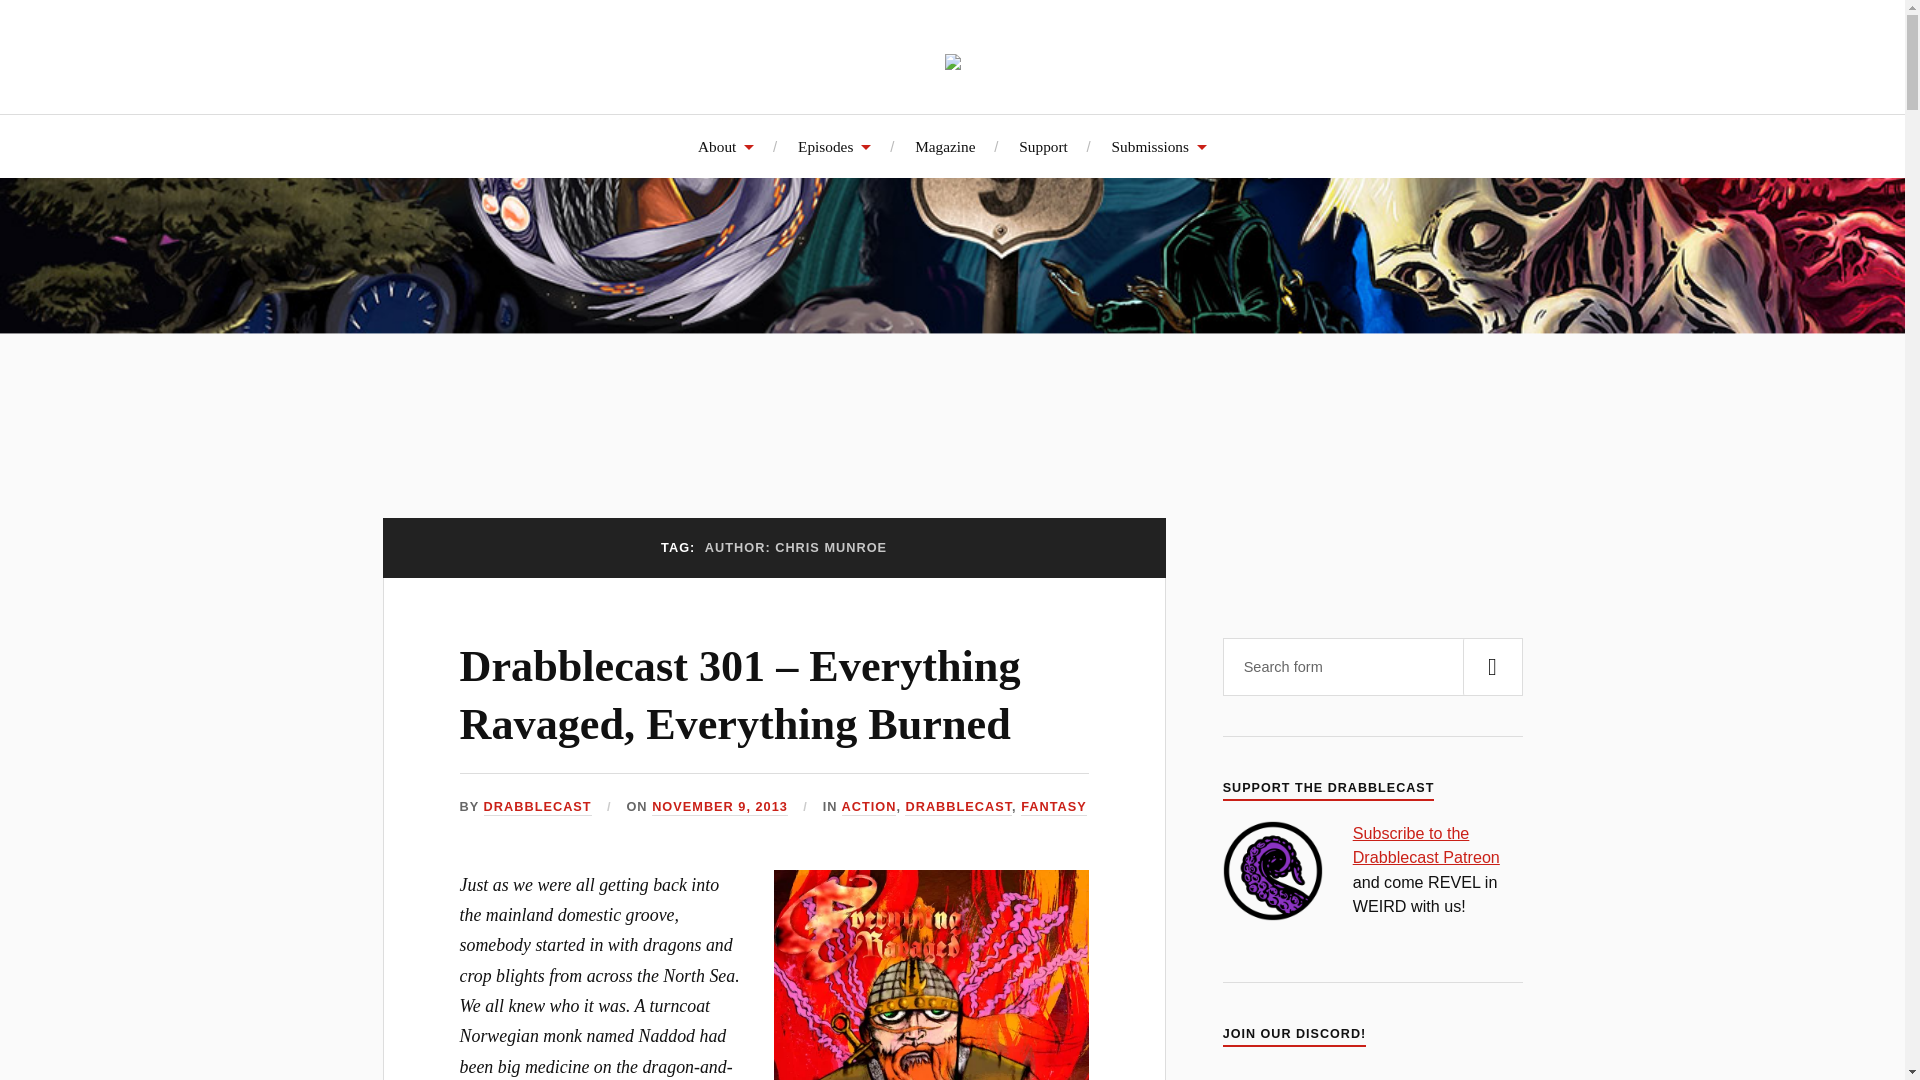  I want to click on About, so click(726, 146).